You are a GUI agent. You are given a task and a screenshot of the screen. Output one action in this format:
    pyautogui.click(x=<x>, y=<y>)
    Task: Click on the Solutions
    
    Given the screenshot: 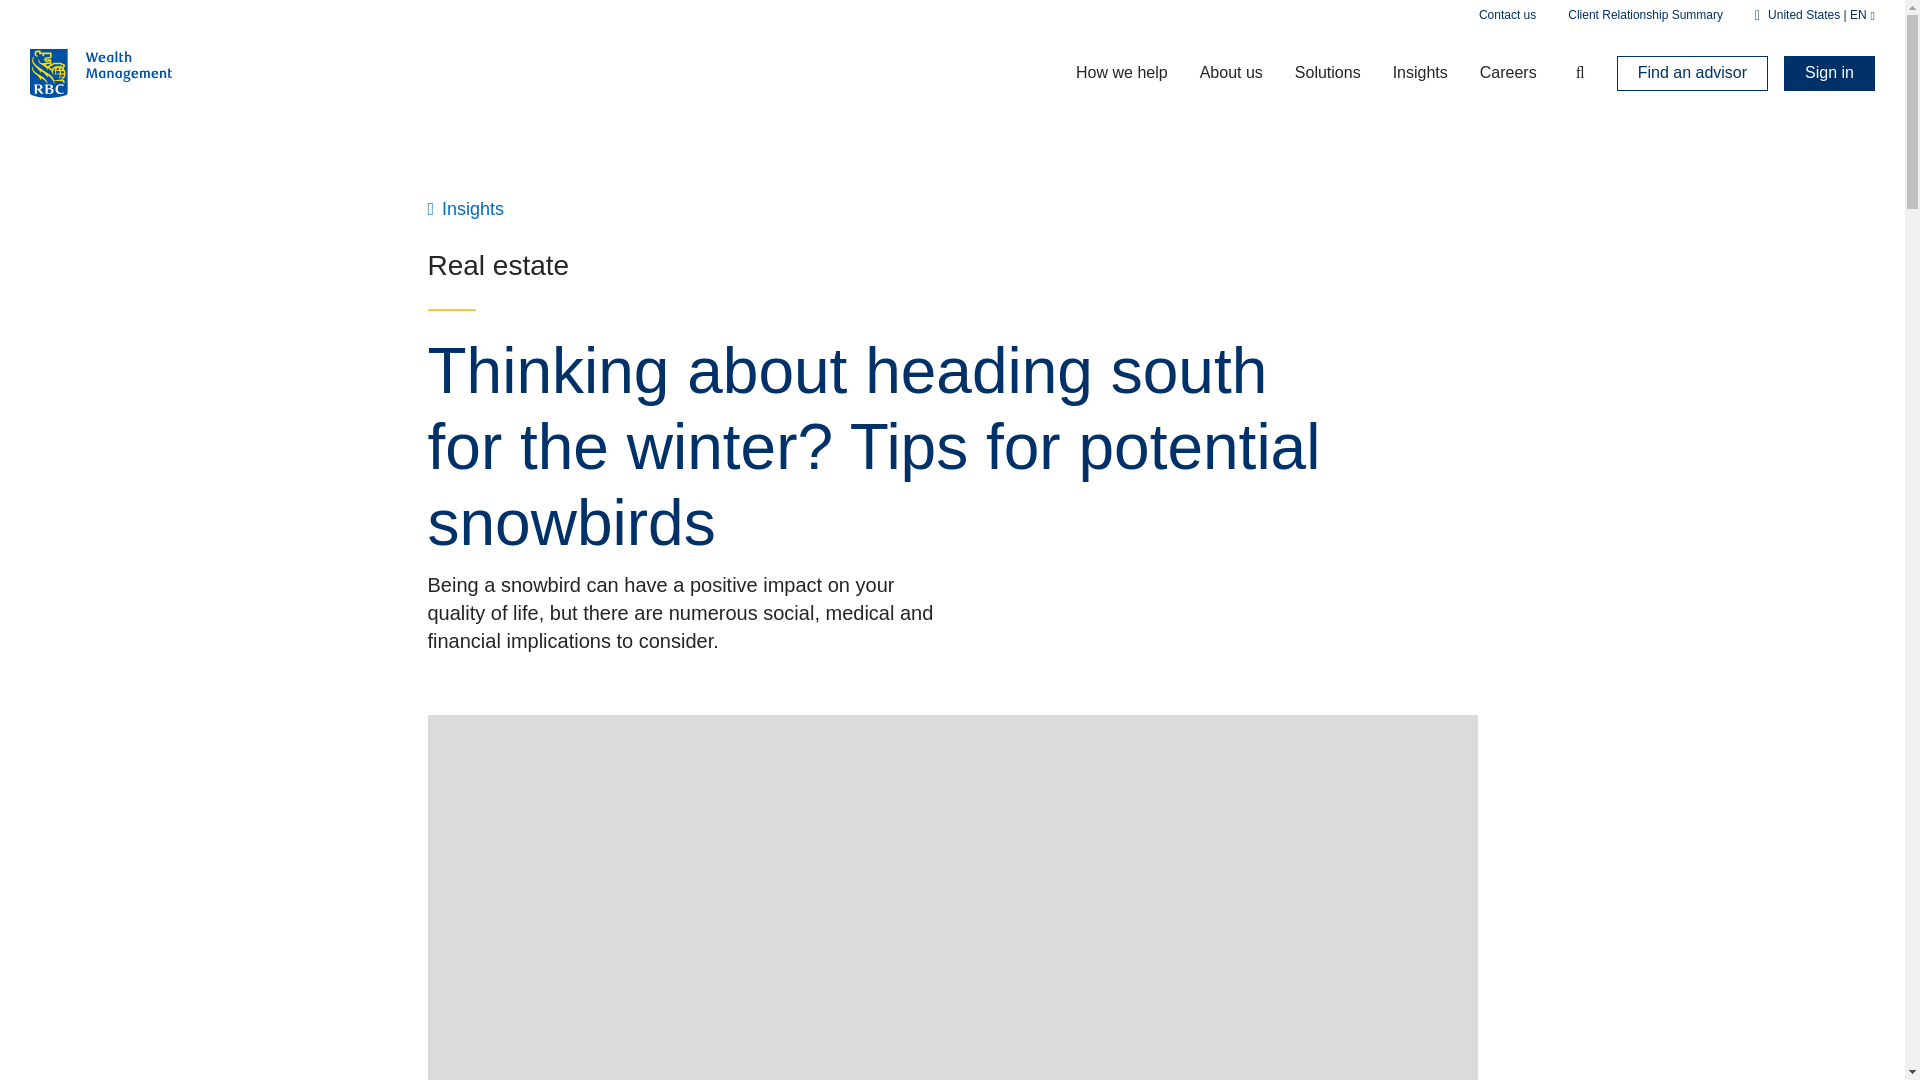 What is the action you would take?
    pyautogui.click(x=1327, y=72)
    